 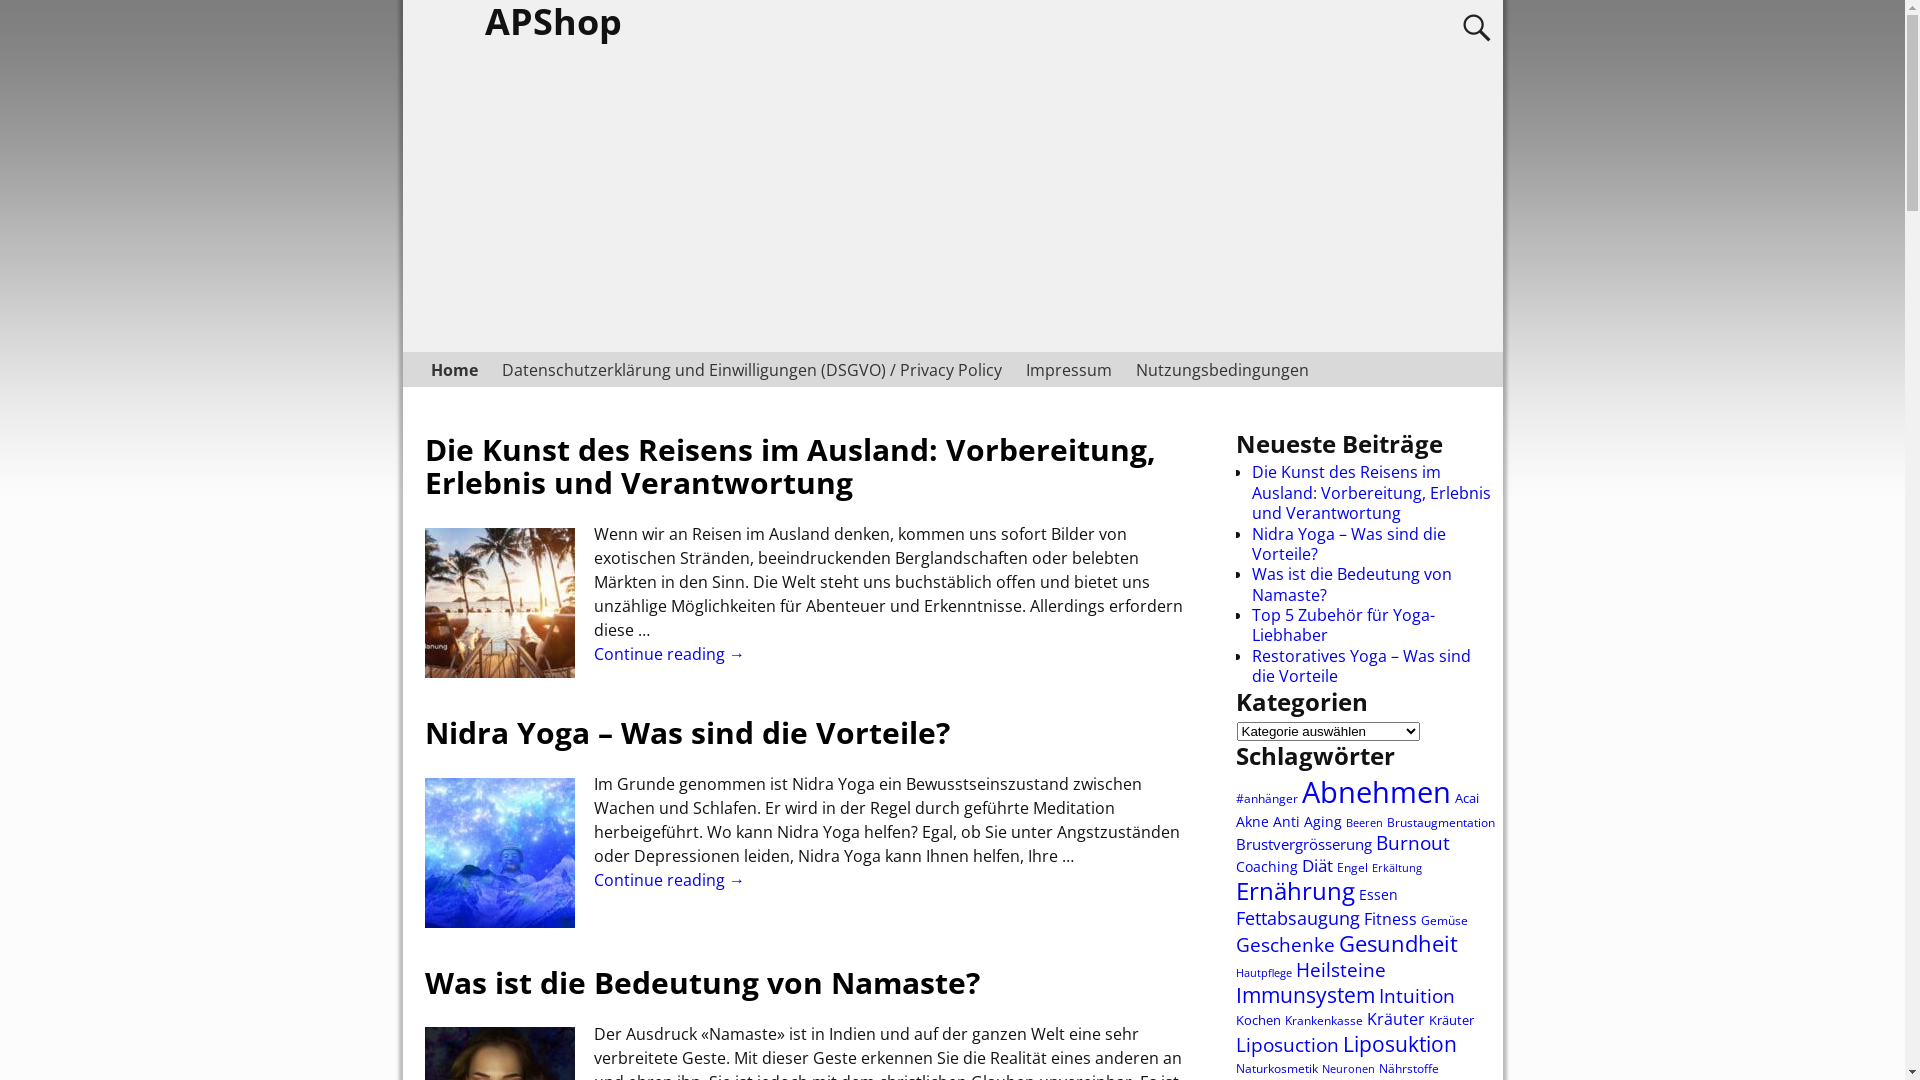 I want to click on Brustaugmentation, so click(x=1440, y=822).